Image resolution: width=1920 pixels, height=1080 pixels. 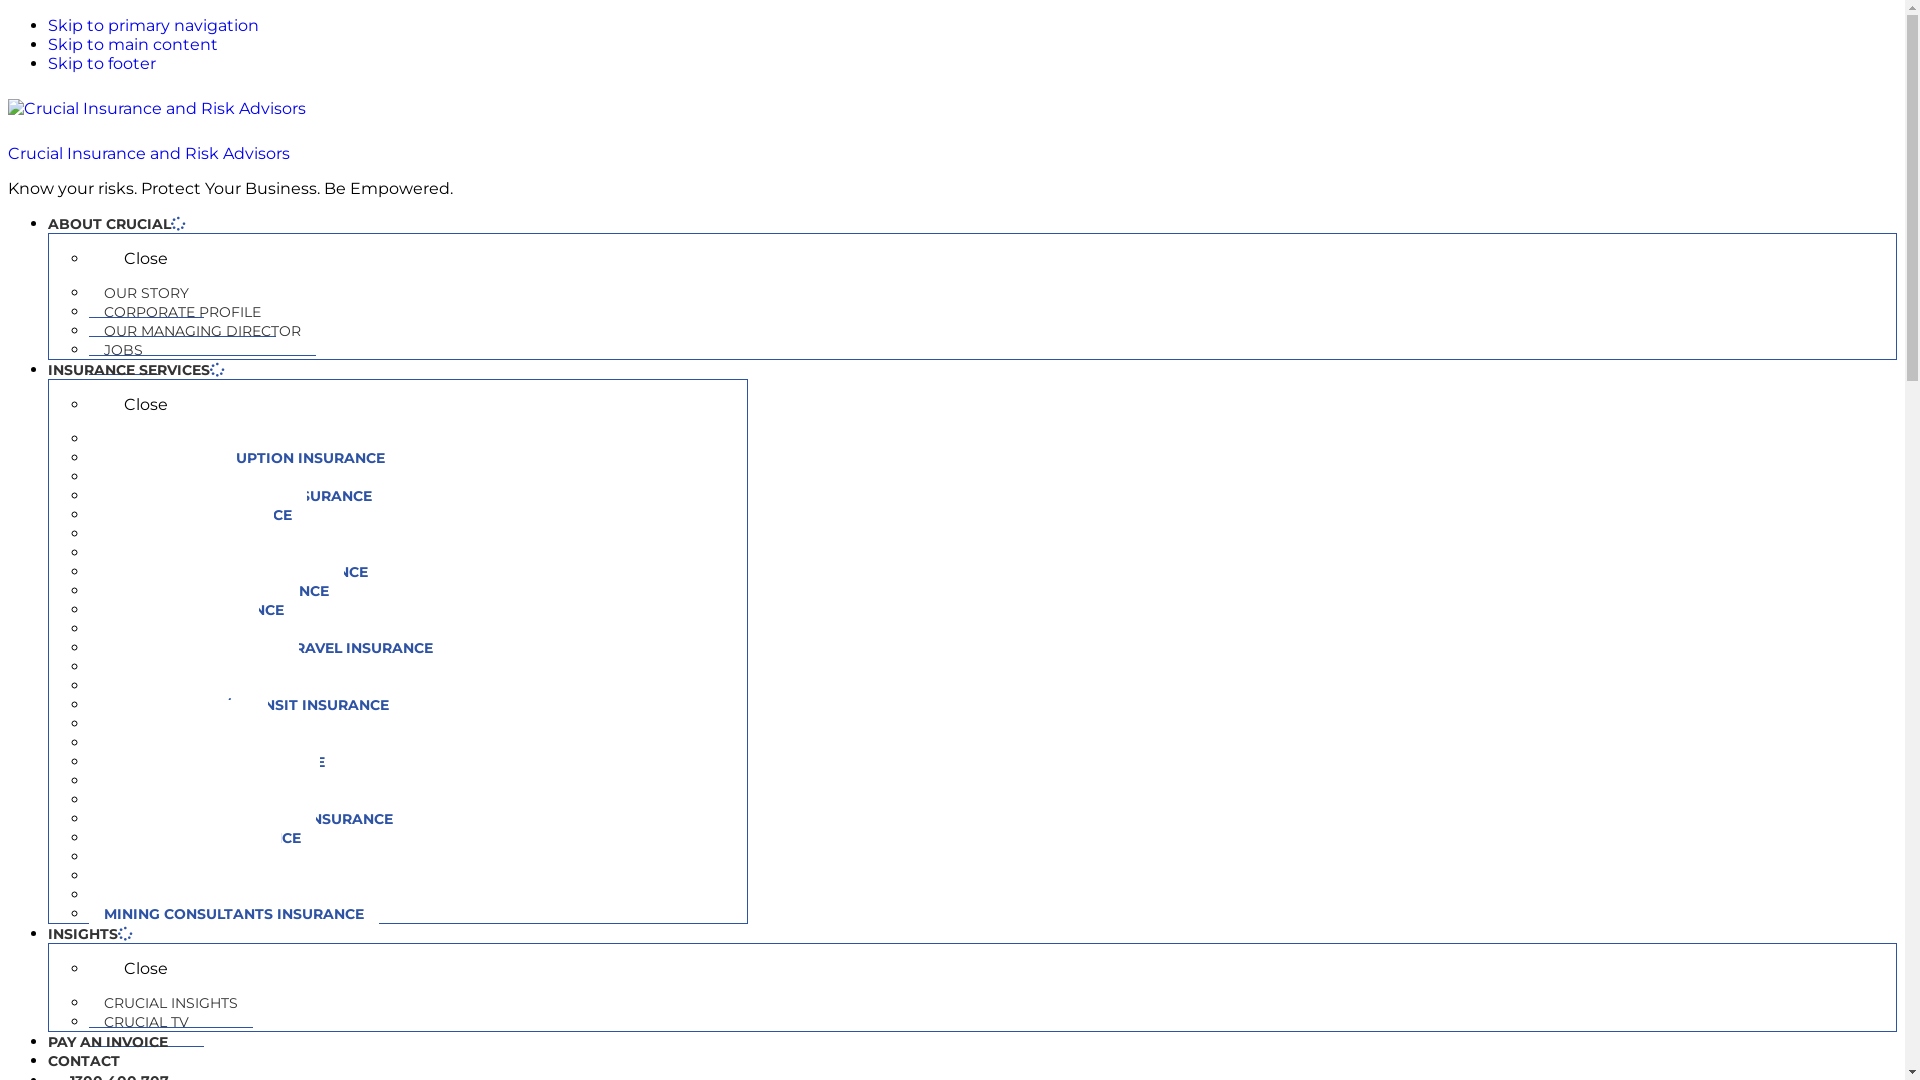 What do you see at coordinates (146, 294) in the screenshot?
I see `OUR STORY` at bounding box center [146, 294].